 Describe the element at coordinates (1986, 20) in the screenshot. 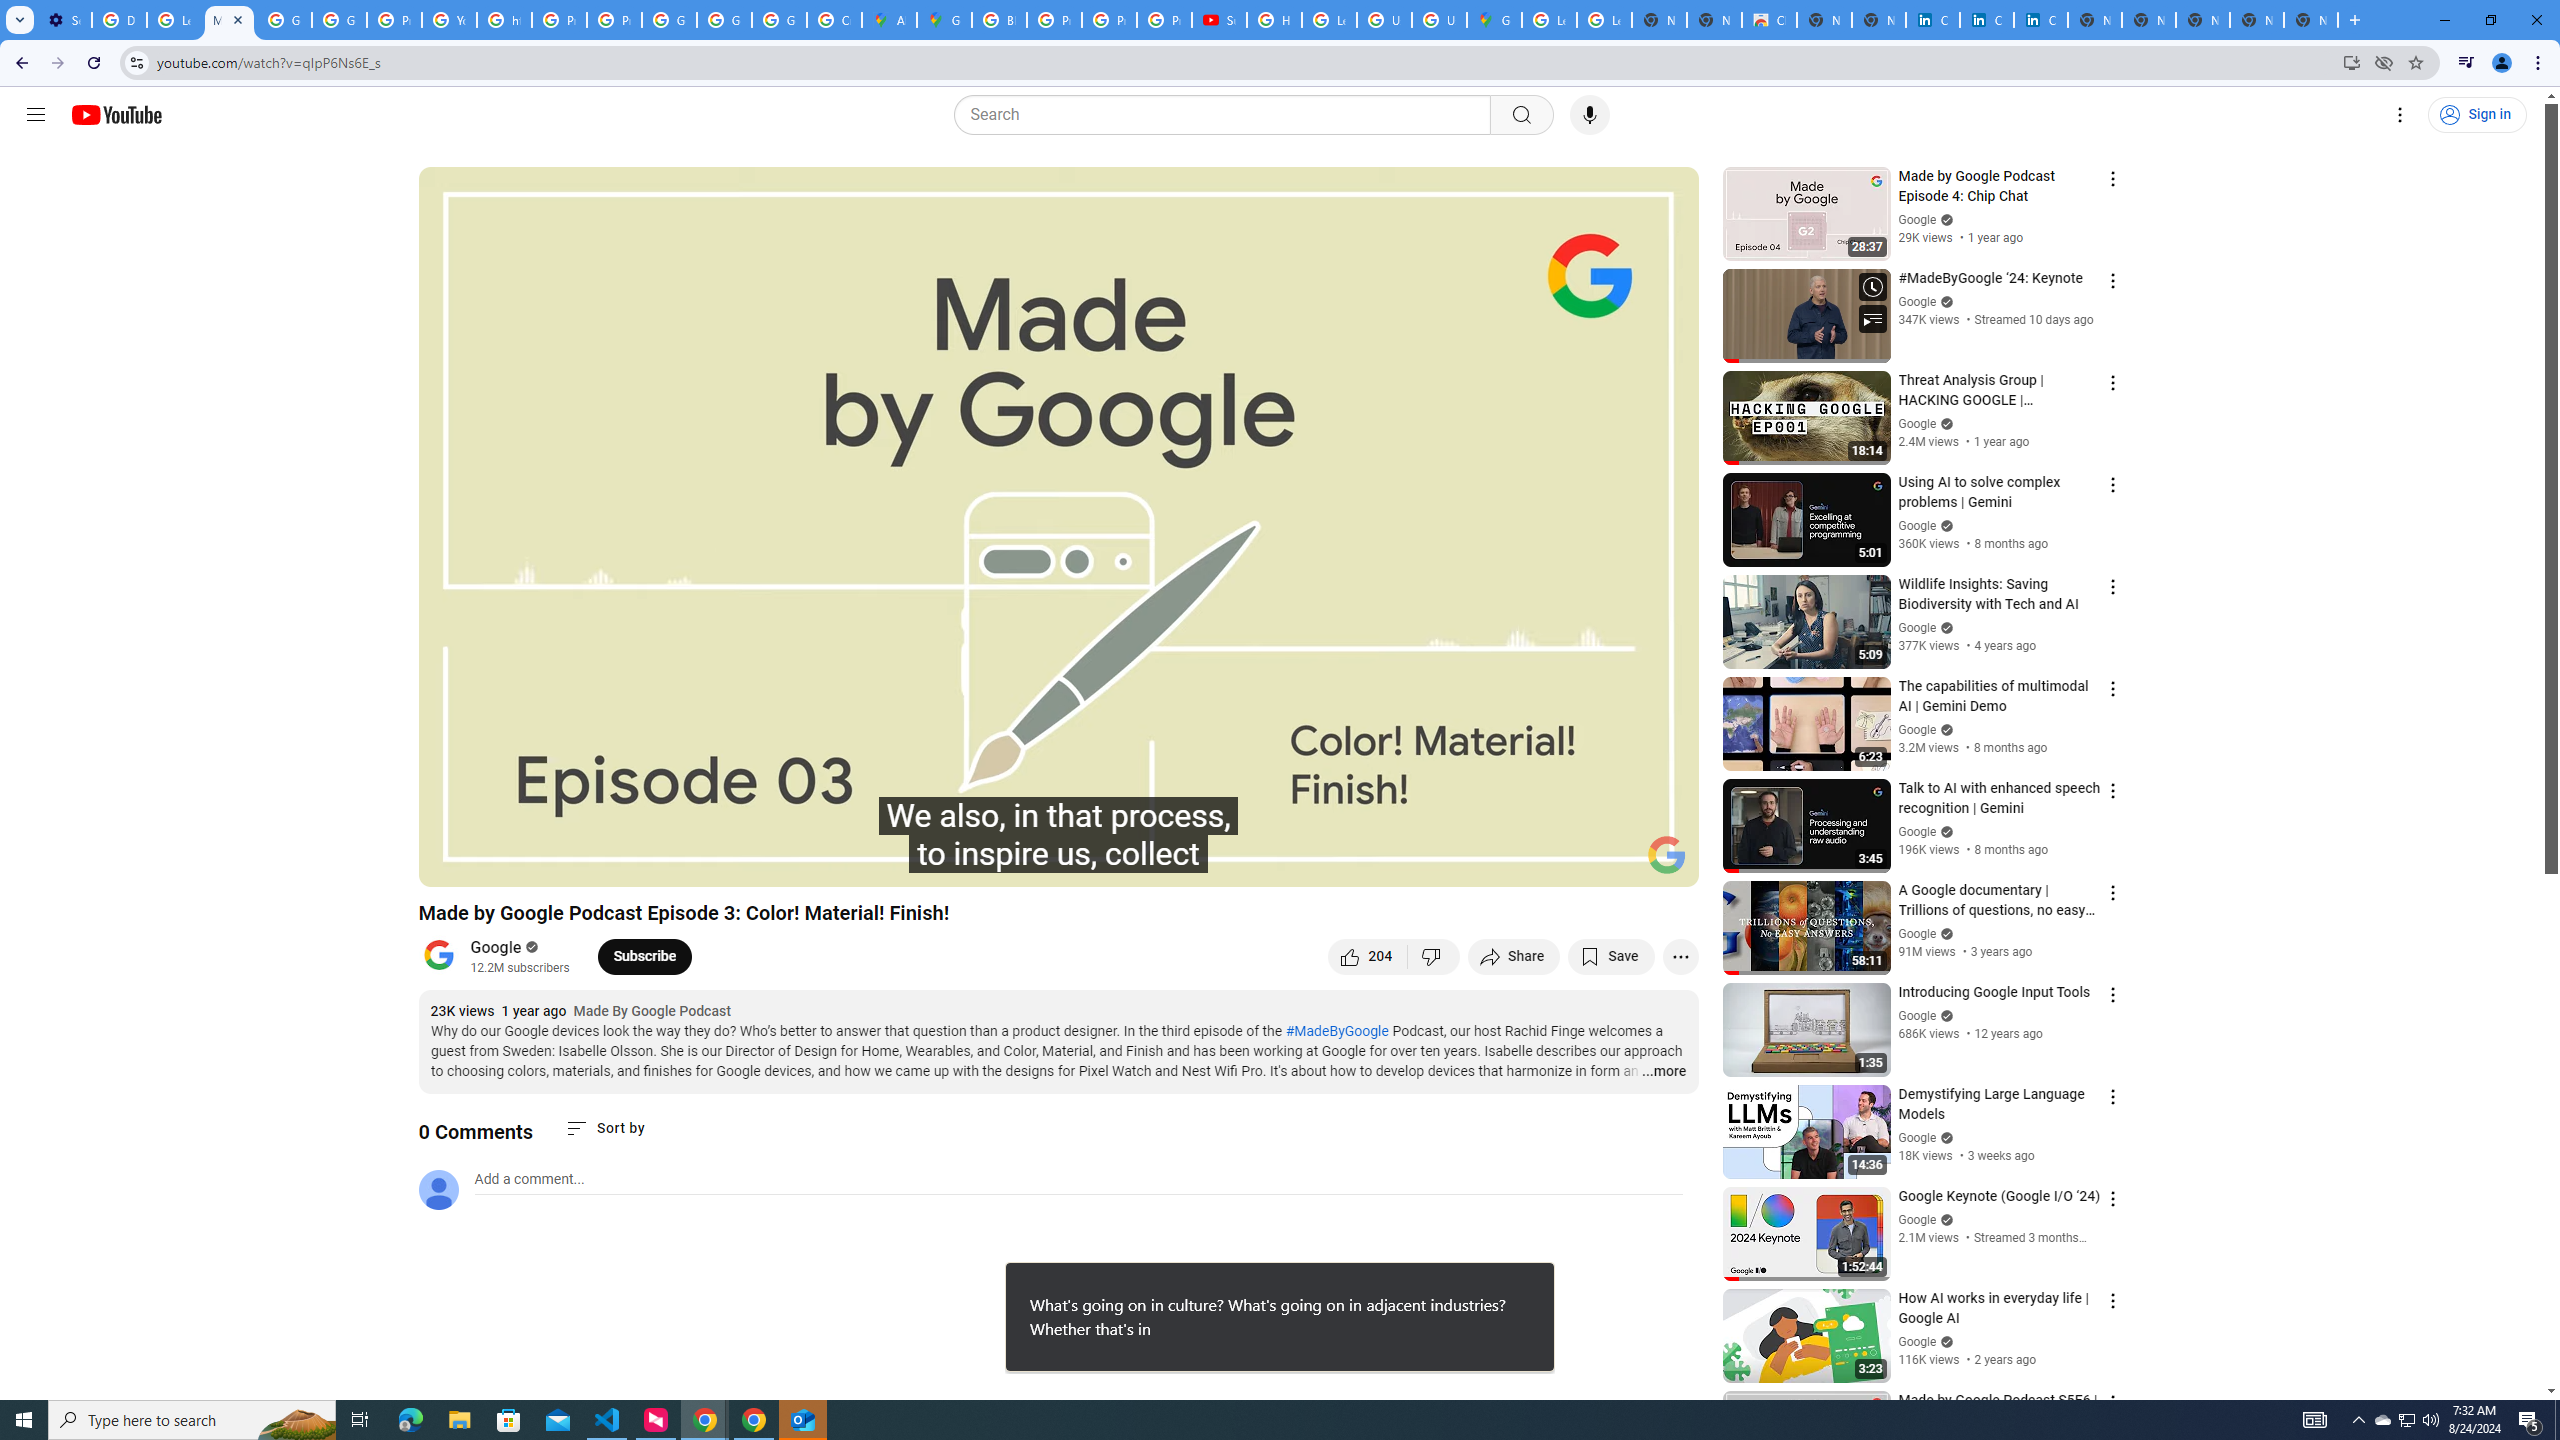

I see `Cookie Policy | LinkedIn` at that location.